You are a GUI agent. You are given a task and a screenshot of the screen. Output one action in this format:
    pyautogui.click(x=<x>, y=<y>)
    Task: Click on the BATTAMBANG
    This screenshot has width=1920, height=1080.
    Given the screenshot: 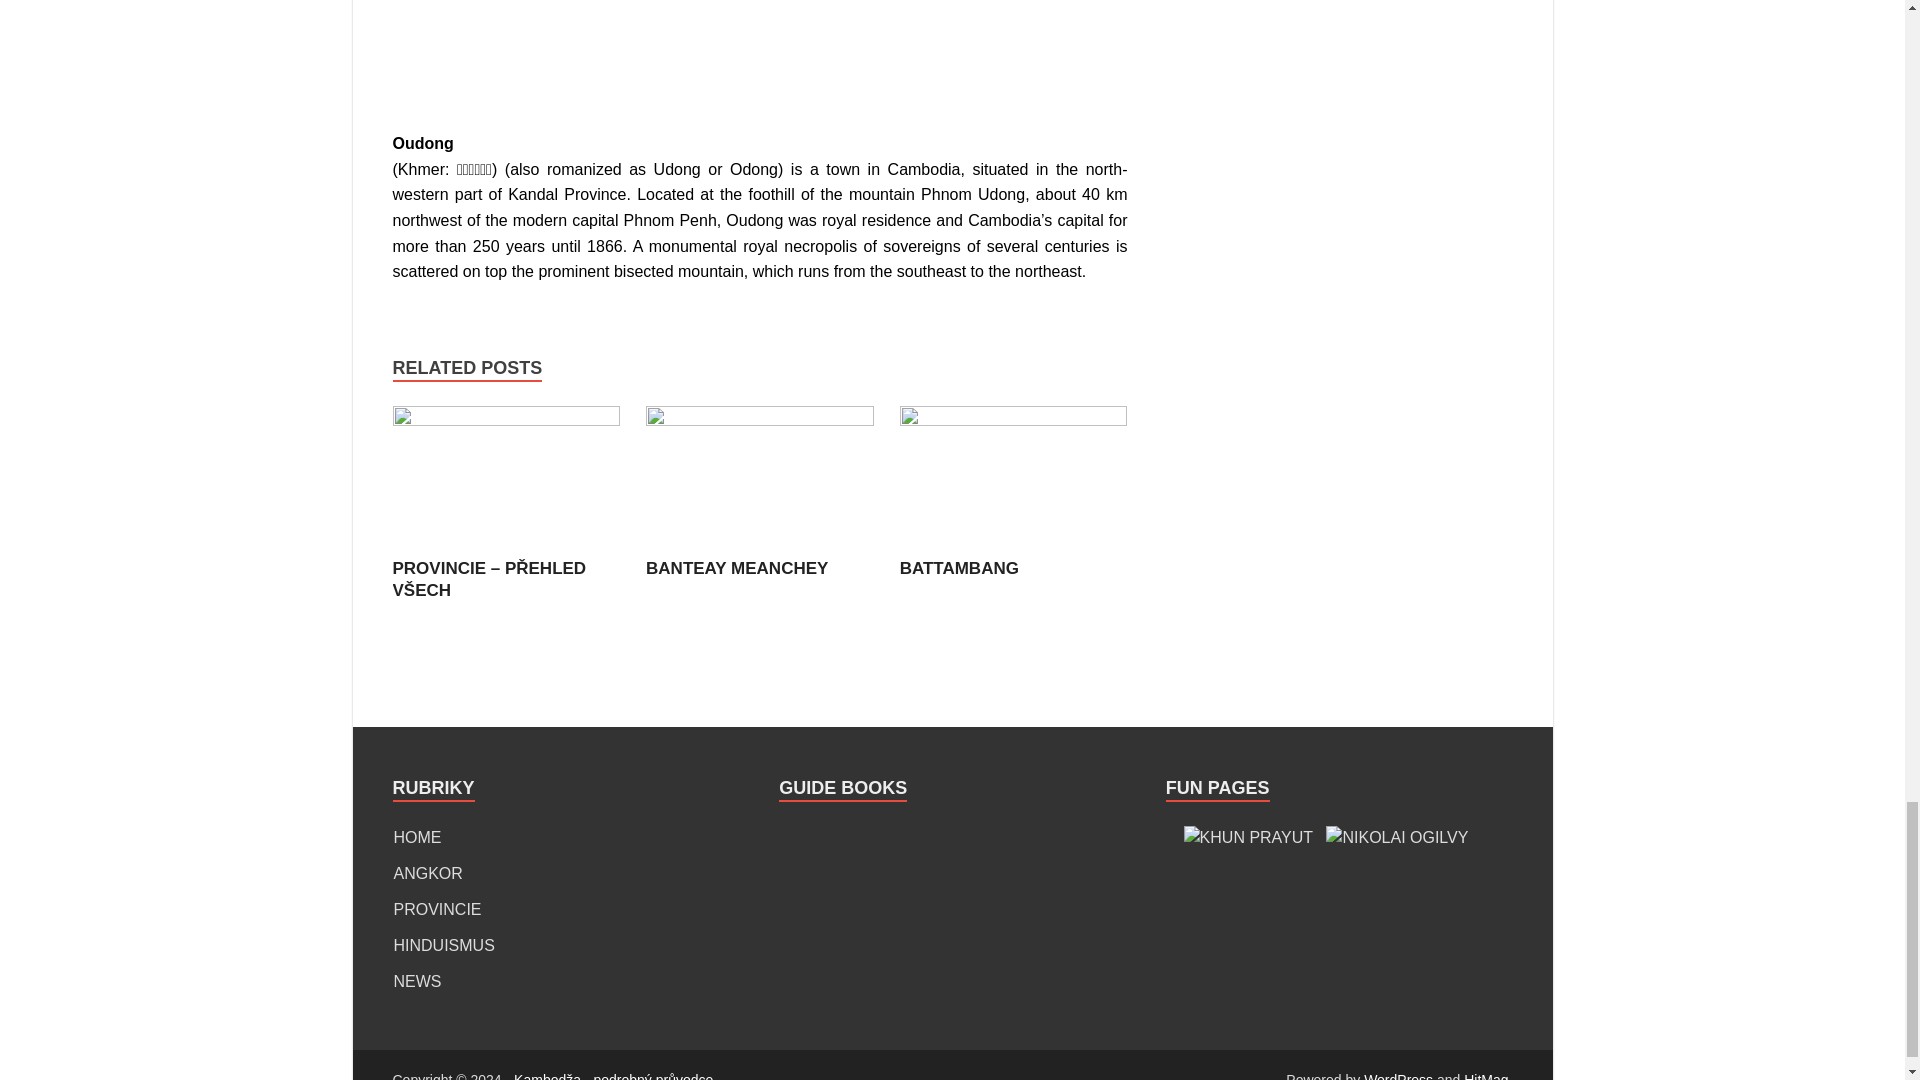 What is the action you would take?
    pyautogui.click(x=1014, y=420)
    